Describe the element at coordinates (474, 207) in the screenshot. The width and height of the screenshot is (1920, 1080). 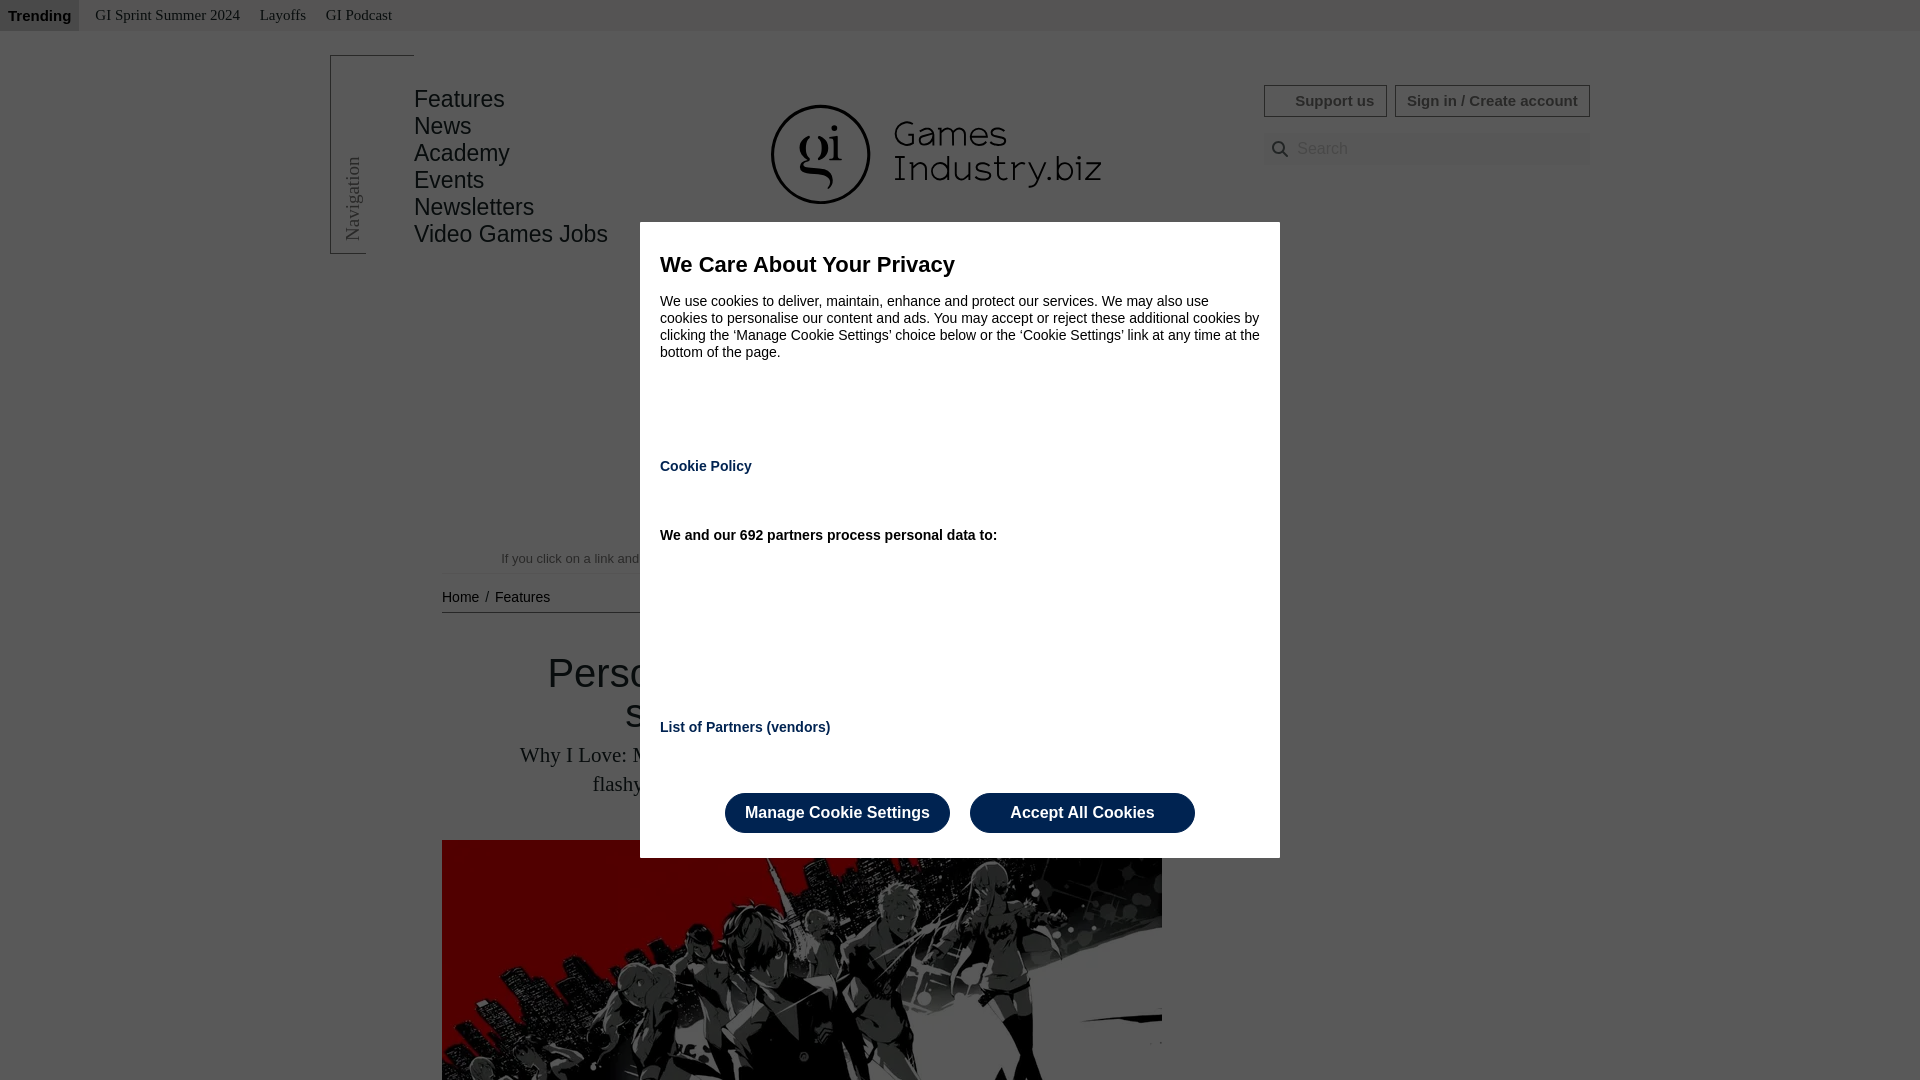
I see `Newsletters` at that location.